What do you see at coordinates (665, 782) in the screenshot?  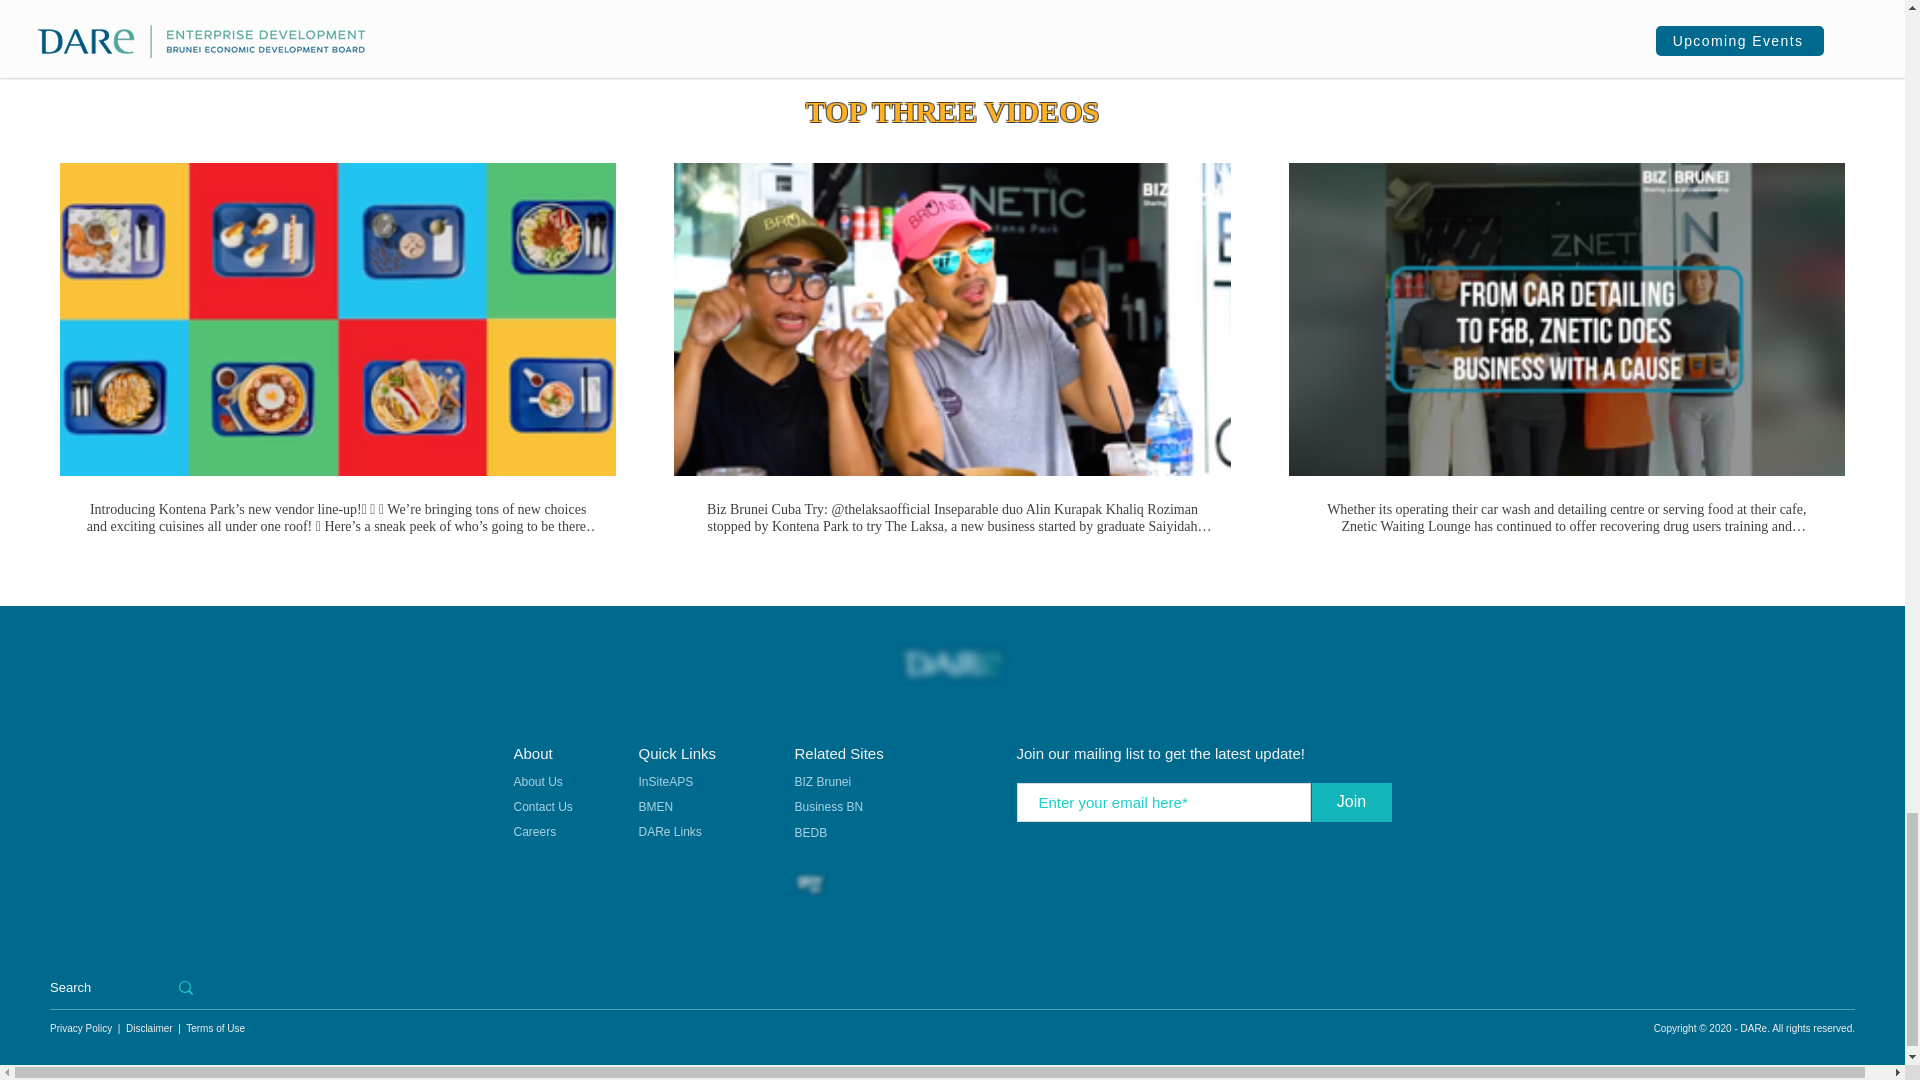 I see `InSiteAPS` at bounding box center [665, 782].